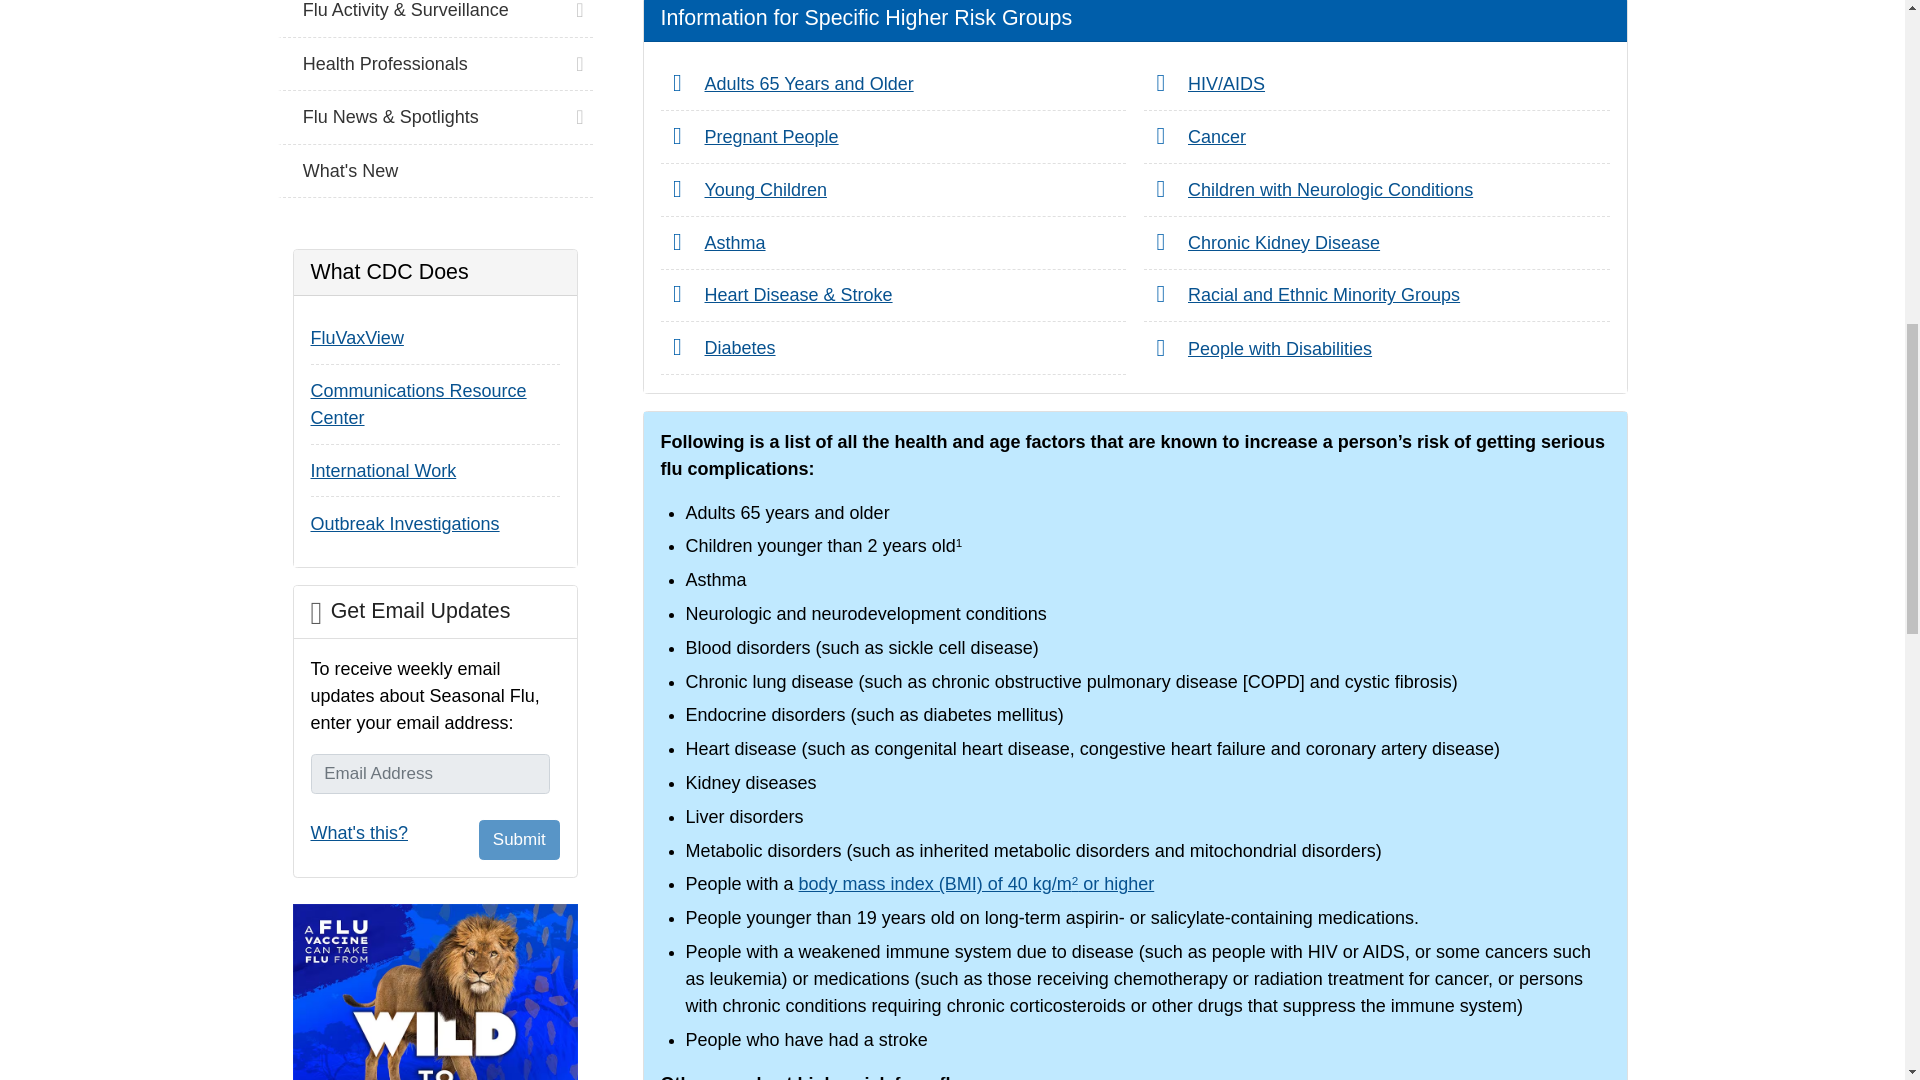 The image size is (1920, 1080). What do you see at coordinates (434, 992) in the screenshot?
I see `A flu vaccine can take flu from wild to mild` at bounding box center [434, 992].